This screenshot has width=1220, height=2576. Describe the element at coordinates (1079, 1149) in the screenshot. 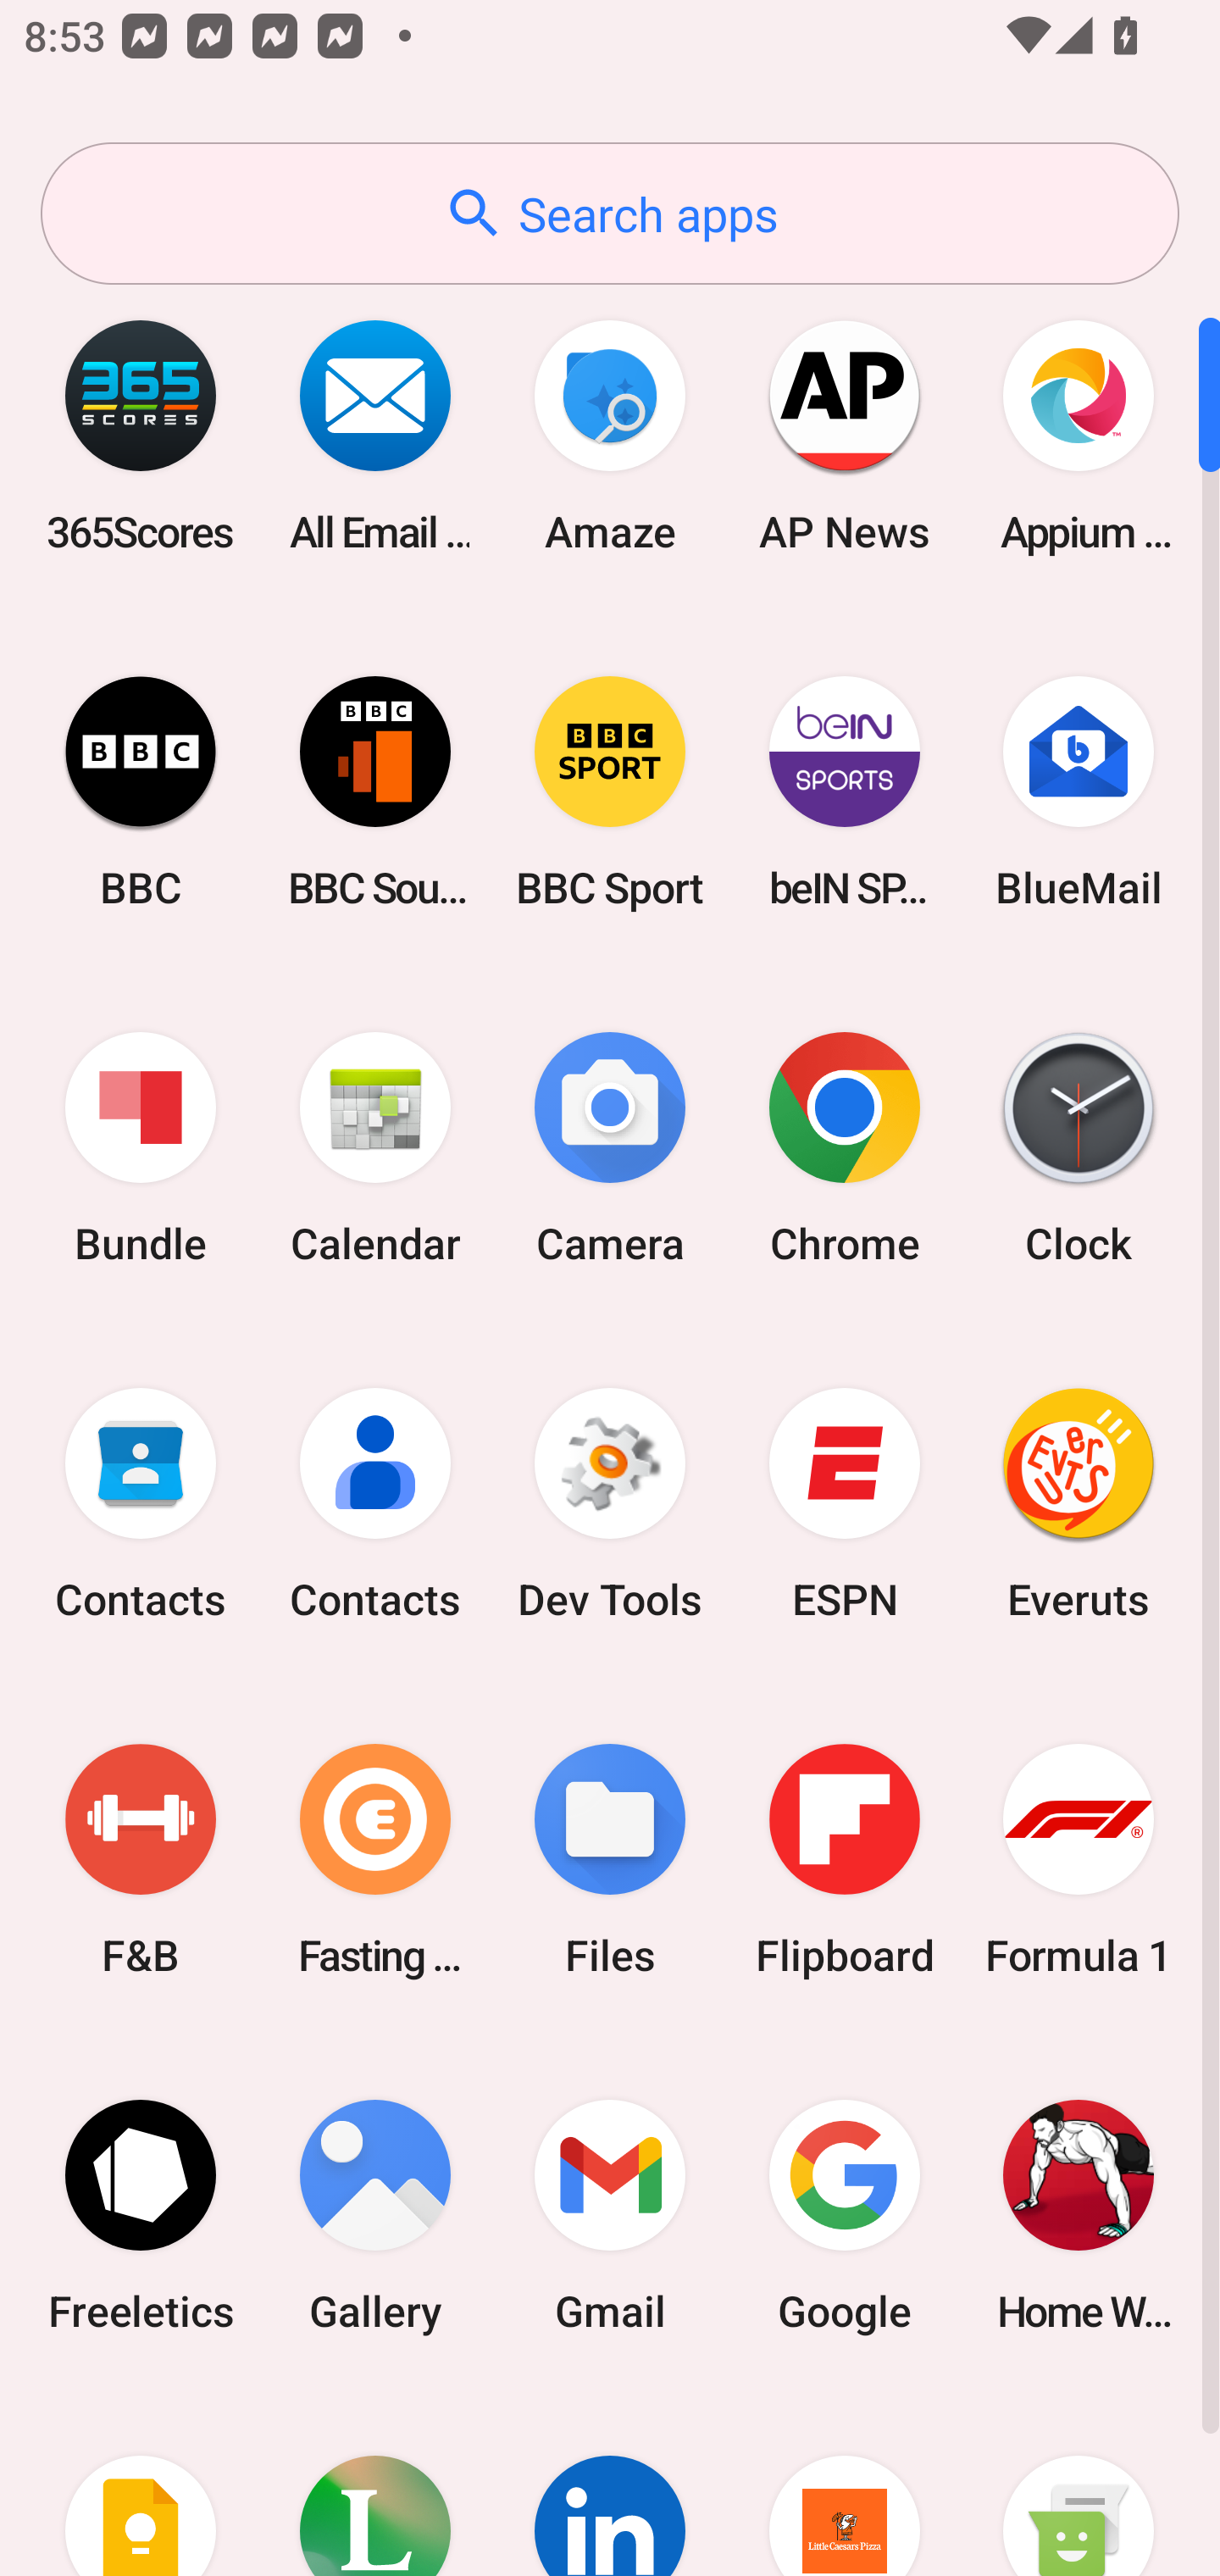

I see `Clock` at that location.